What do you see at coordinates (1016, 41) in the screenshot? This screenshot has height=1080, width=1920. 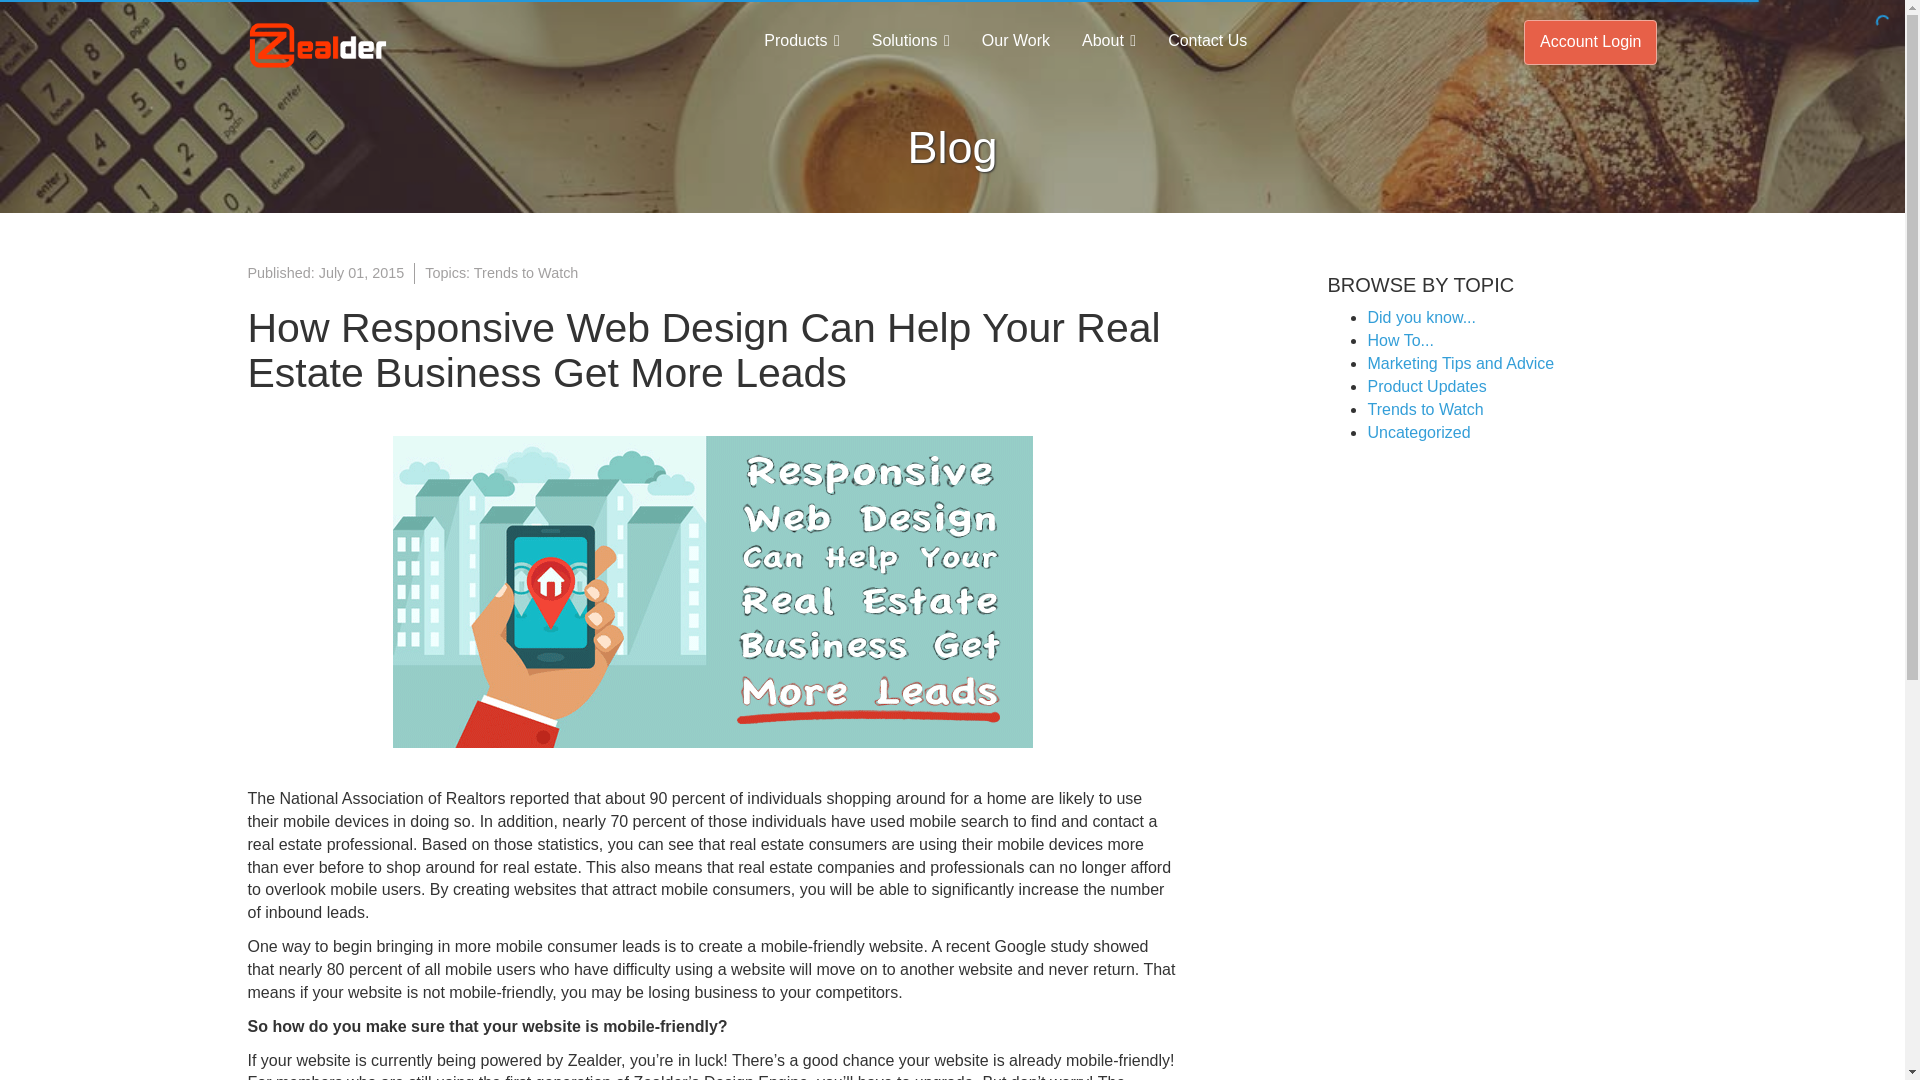 I see `Our Work` at bounding box center [1016, 41].